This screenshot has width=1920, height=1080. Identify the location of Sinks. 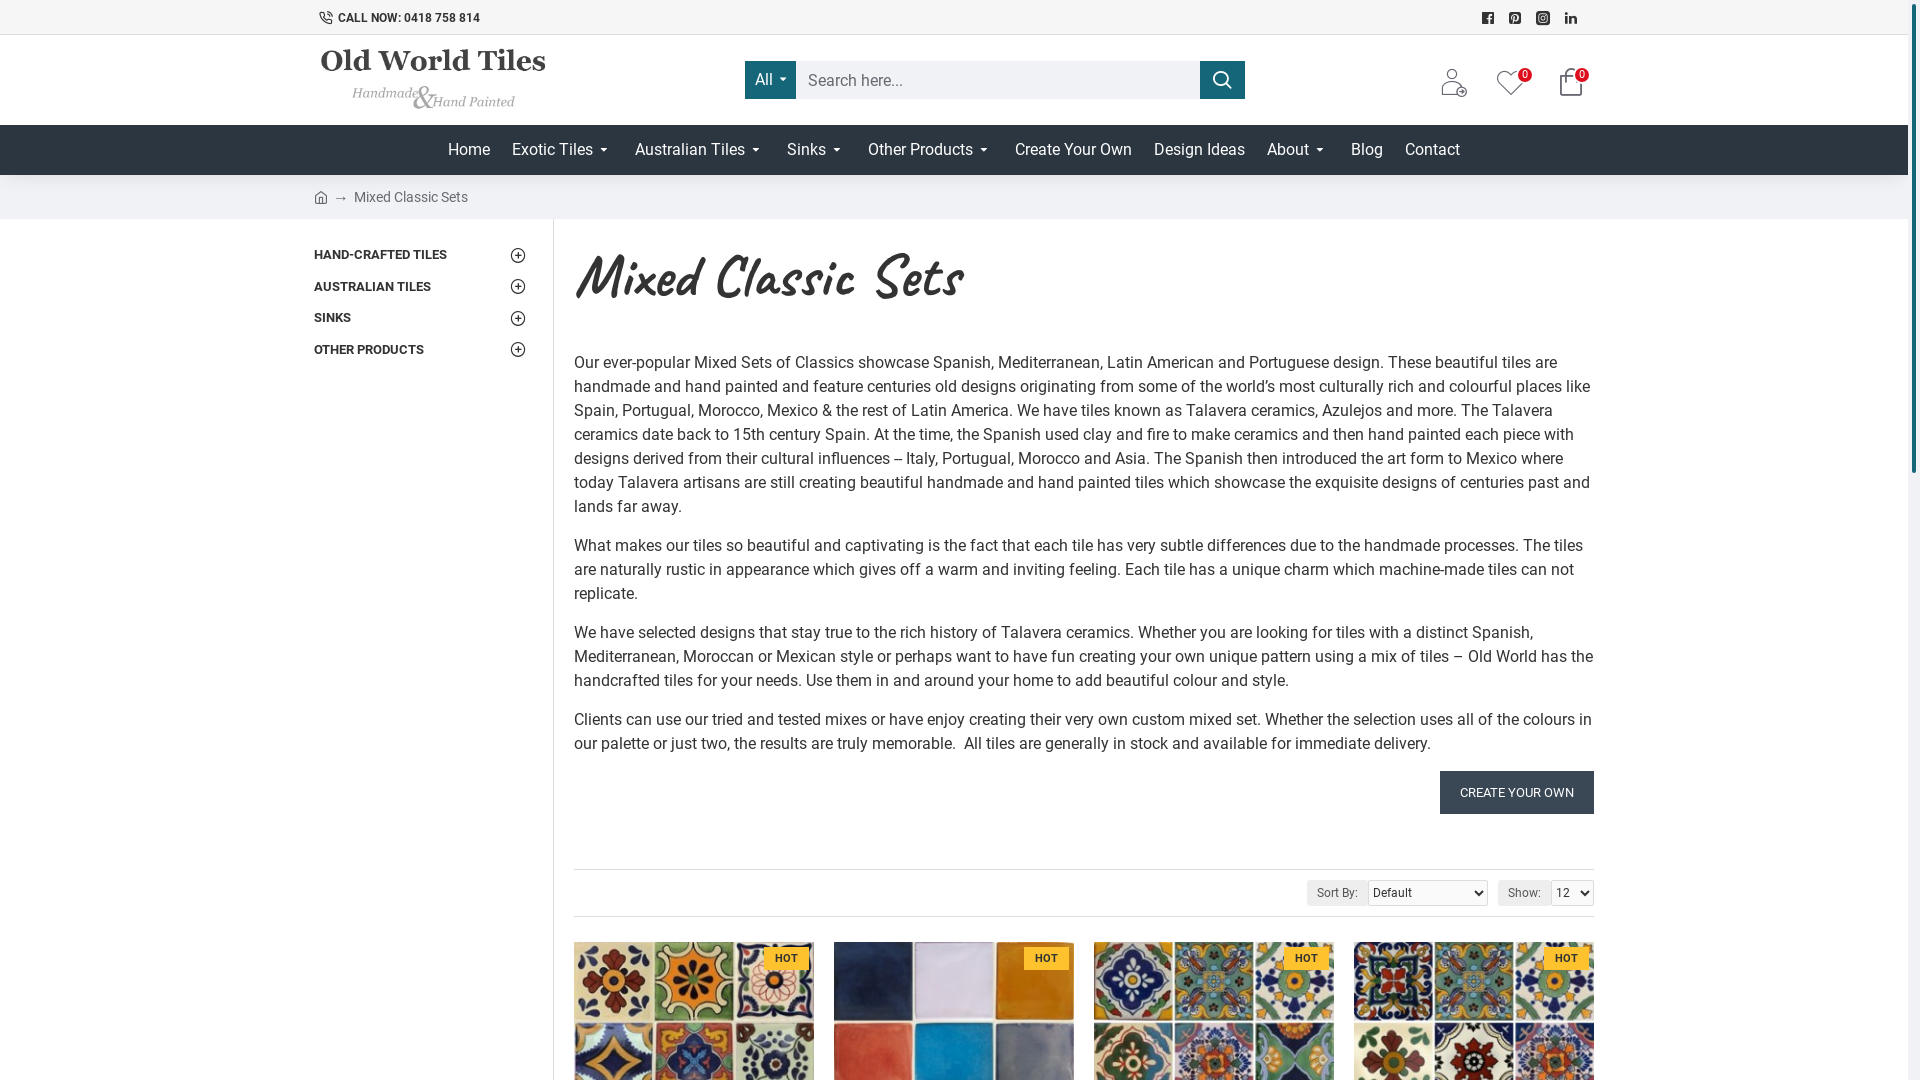
(816, 150).